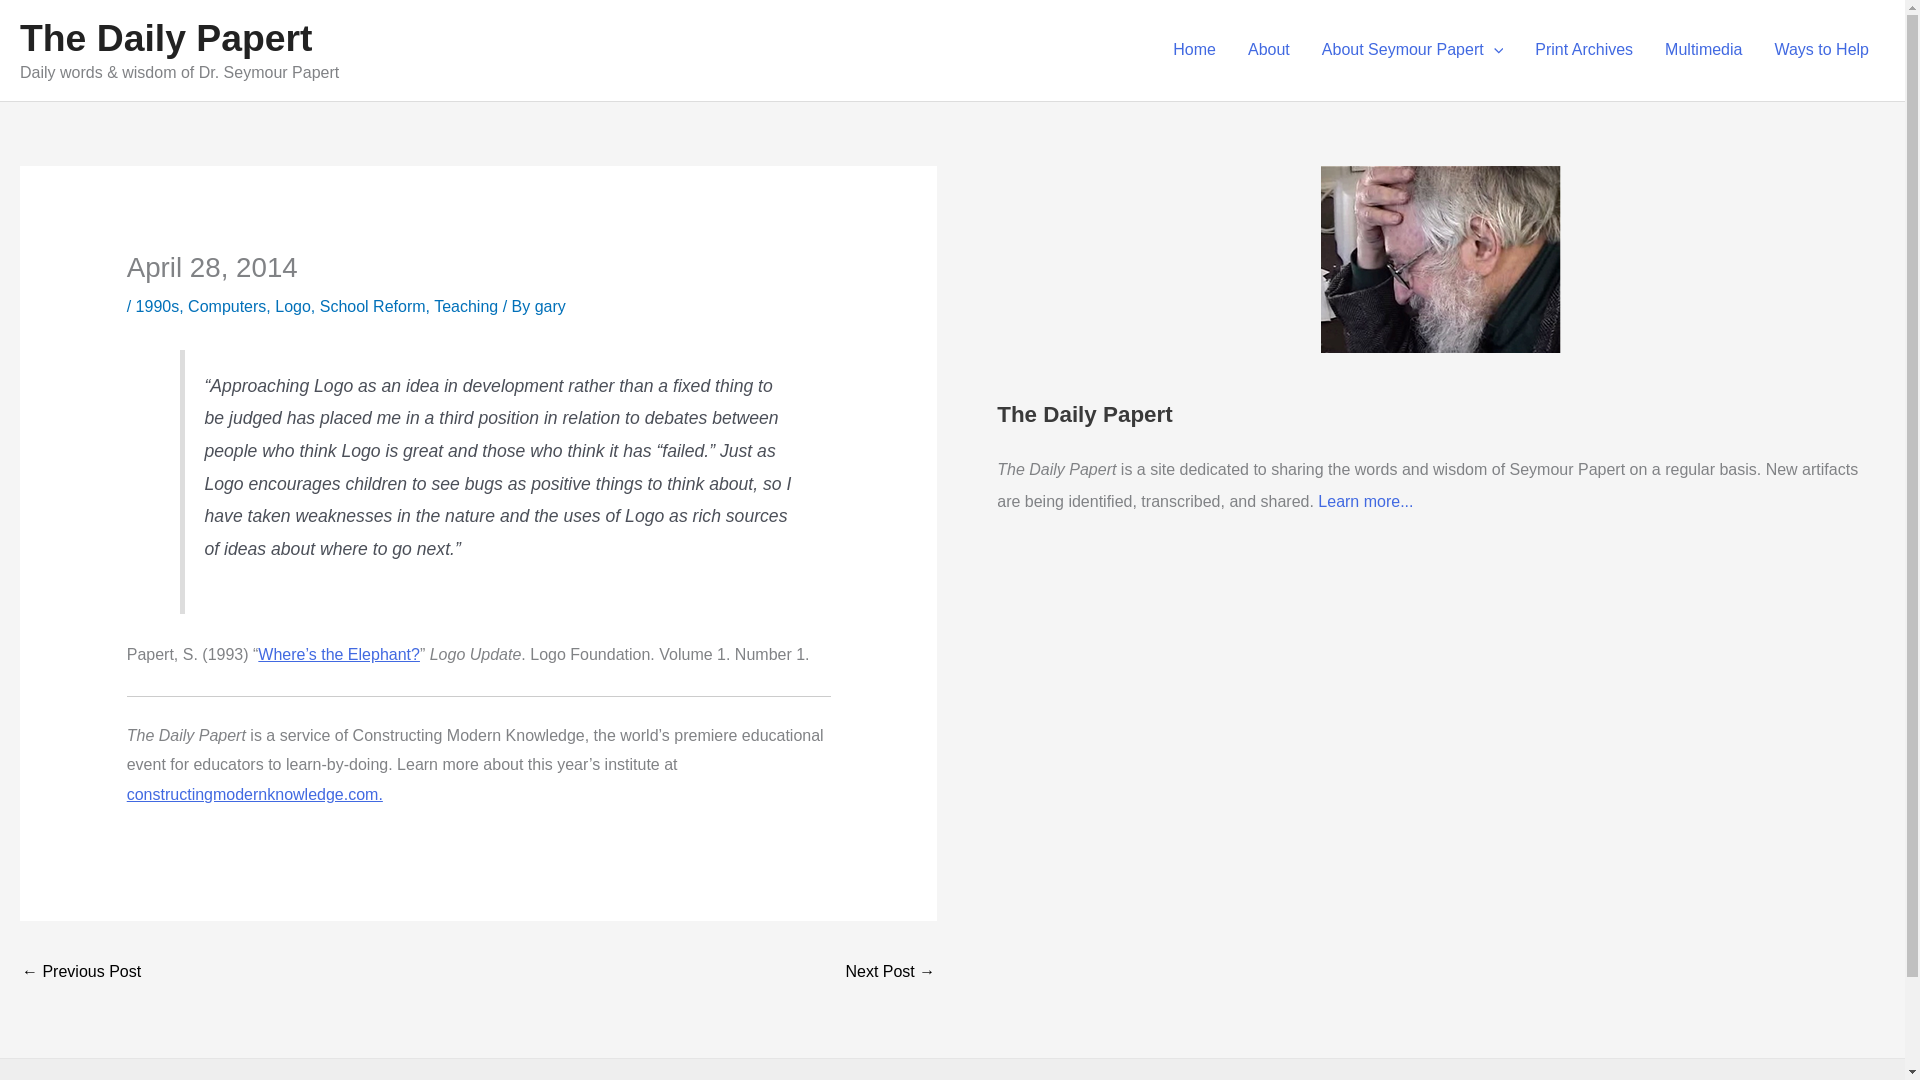  Describe the element at coordinates (254, 794) in the screenshot. I see `Constructing Modern Knowledge 2014` at that location.